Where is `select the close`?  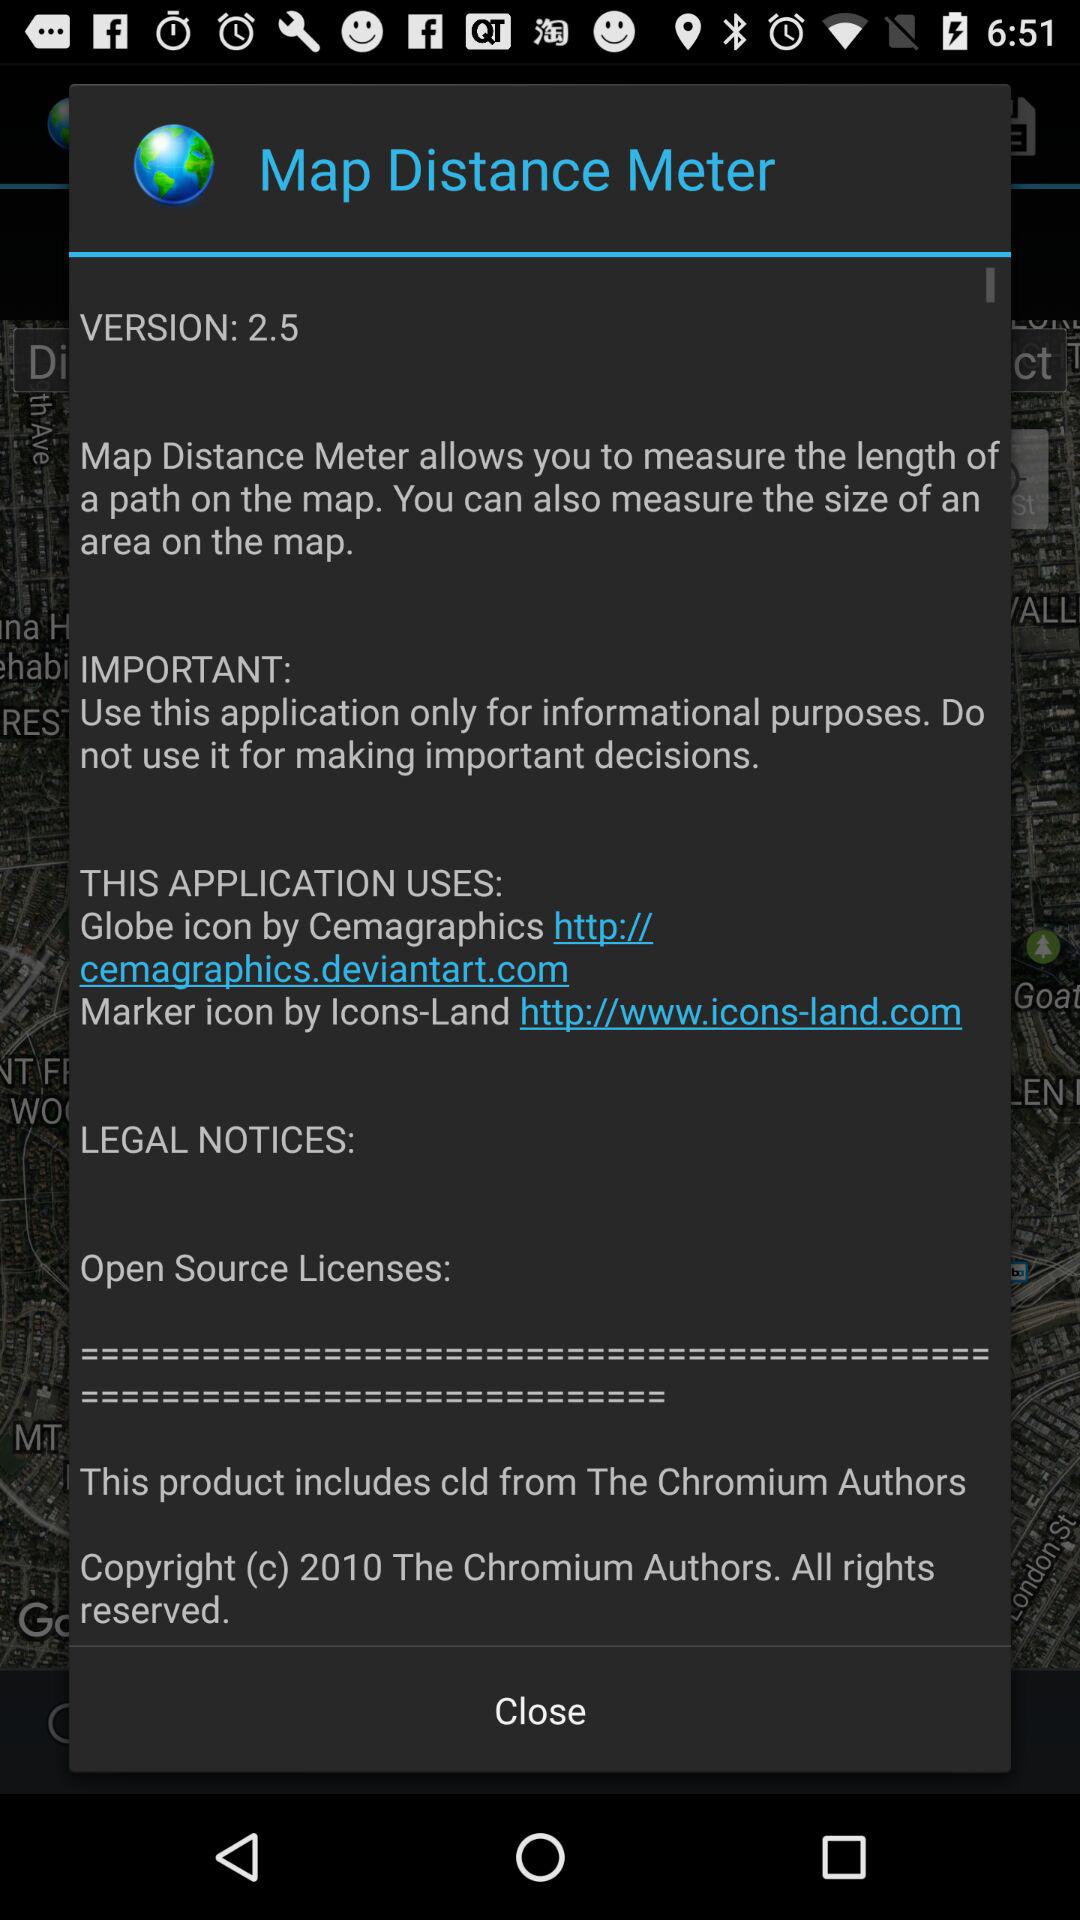
select the close is located at coordinates (540, 1710).